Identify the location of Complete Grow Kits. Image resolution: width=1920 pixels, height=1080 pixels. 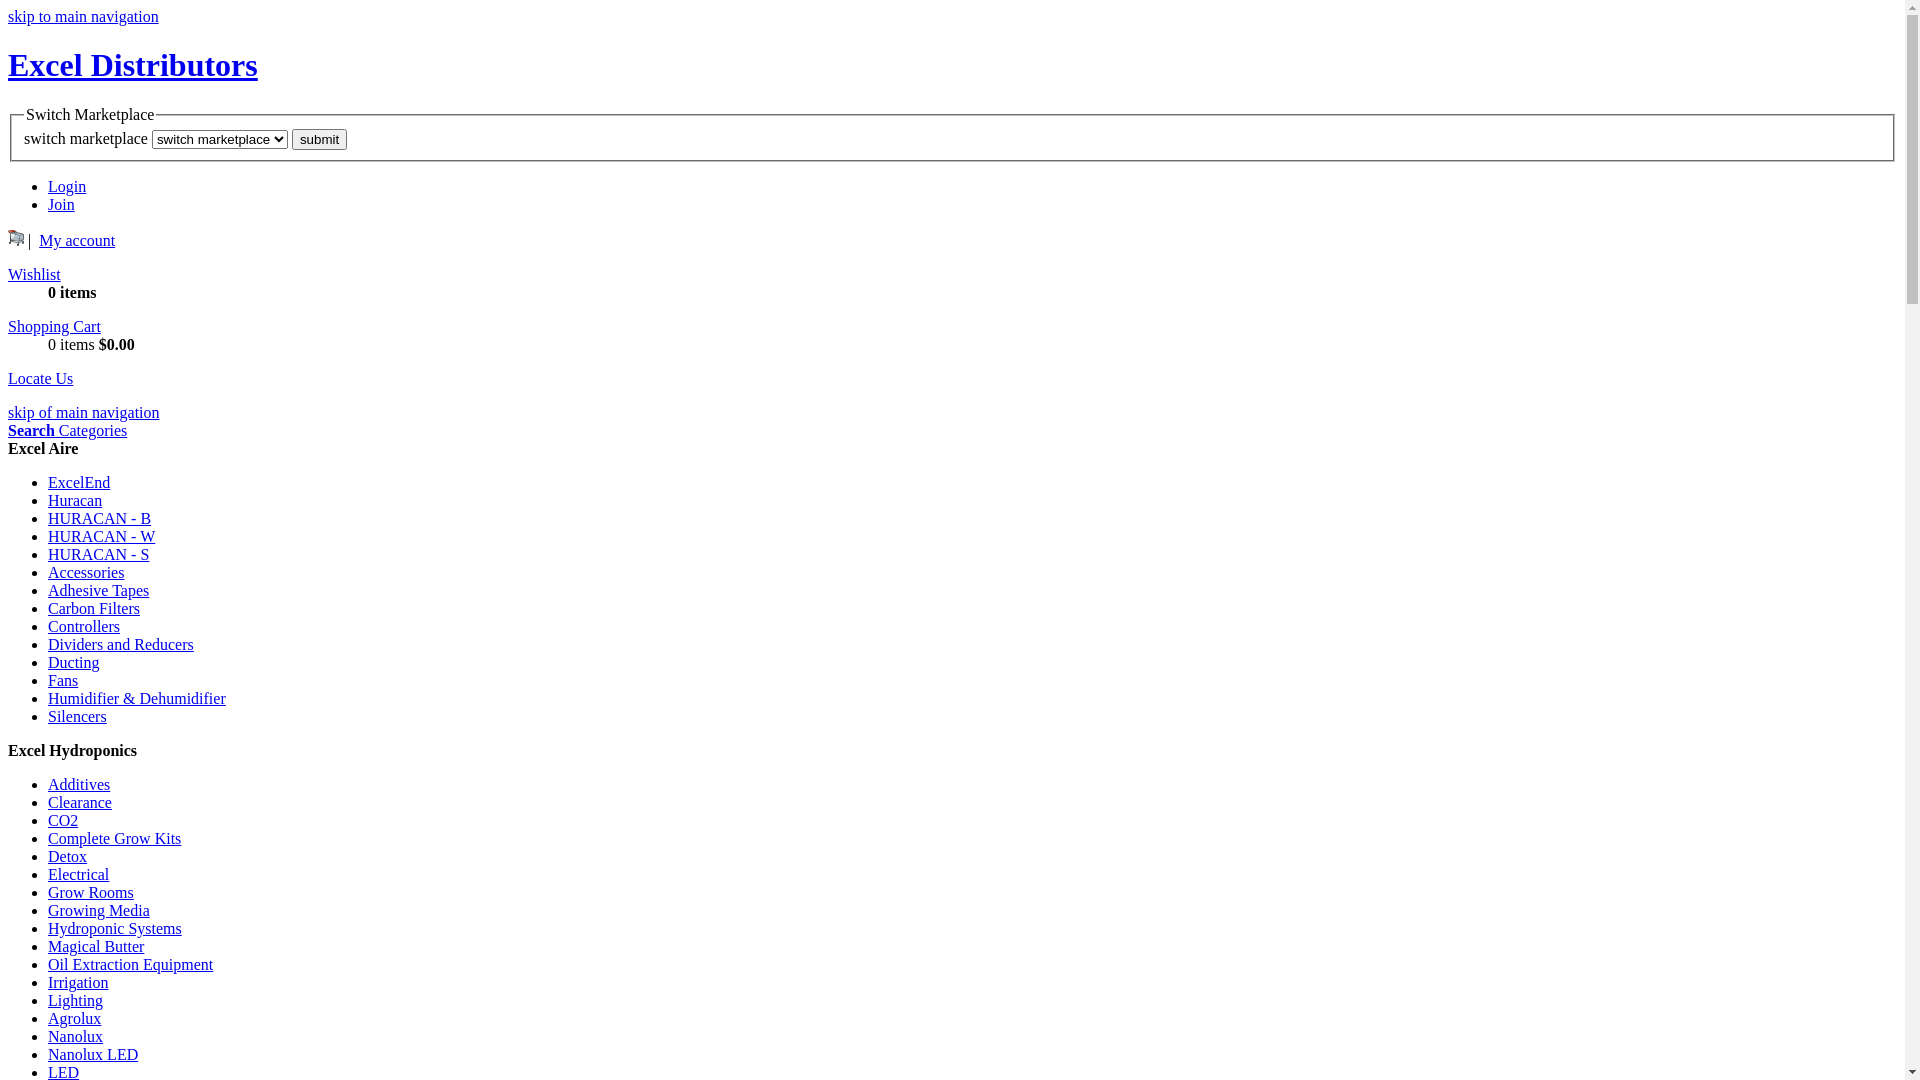
(114, 838).